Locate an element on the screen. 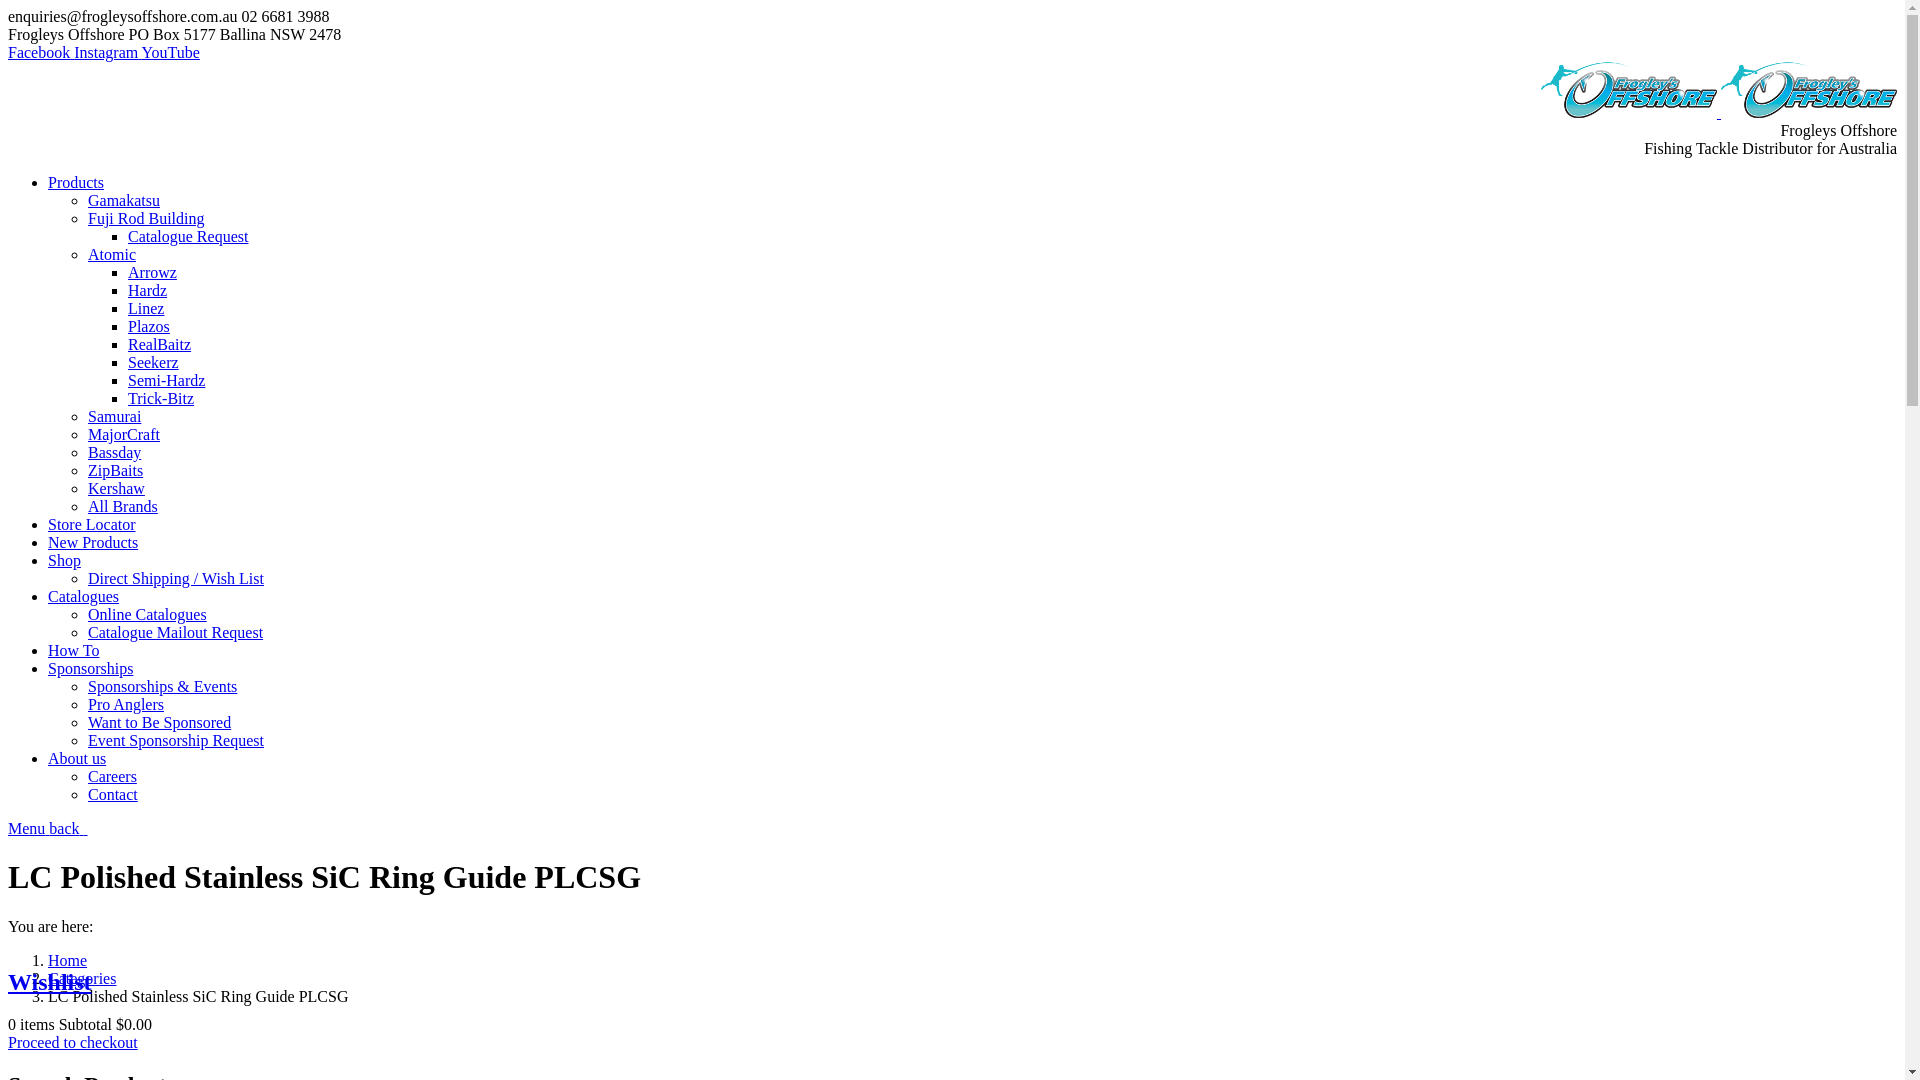  Catalogue Mailout Request is located at coordinates (176, 632).